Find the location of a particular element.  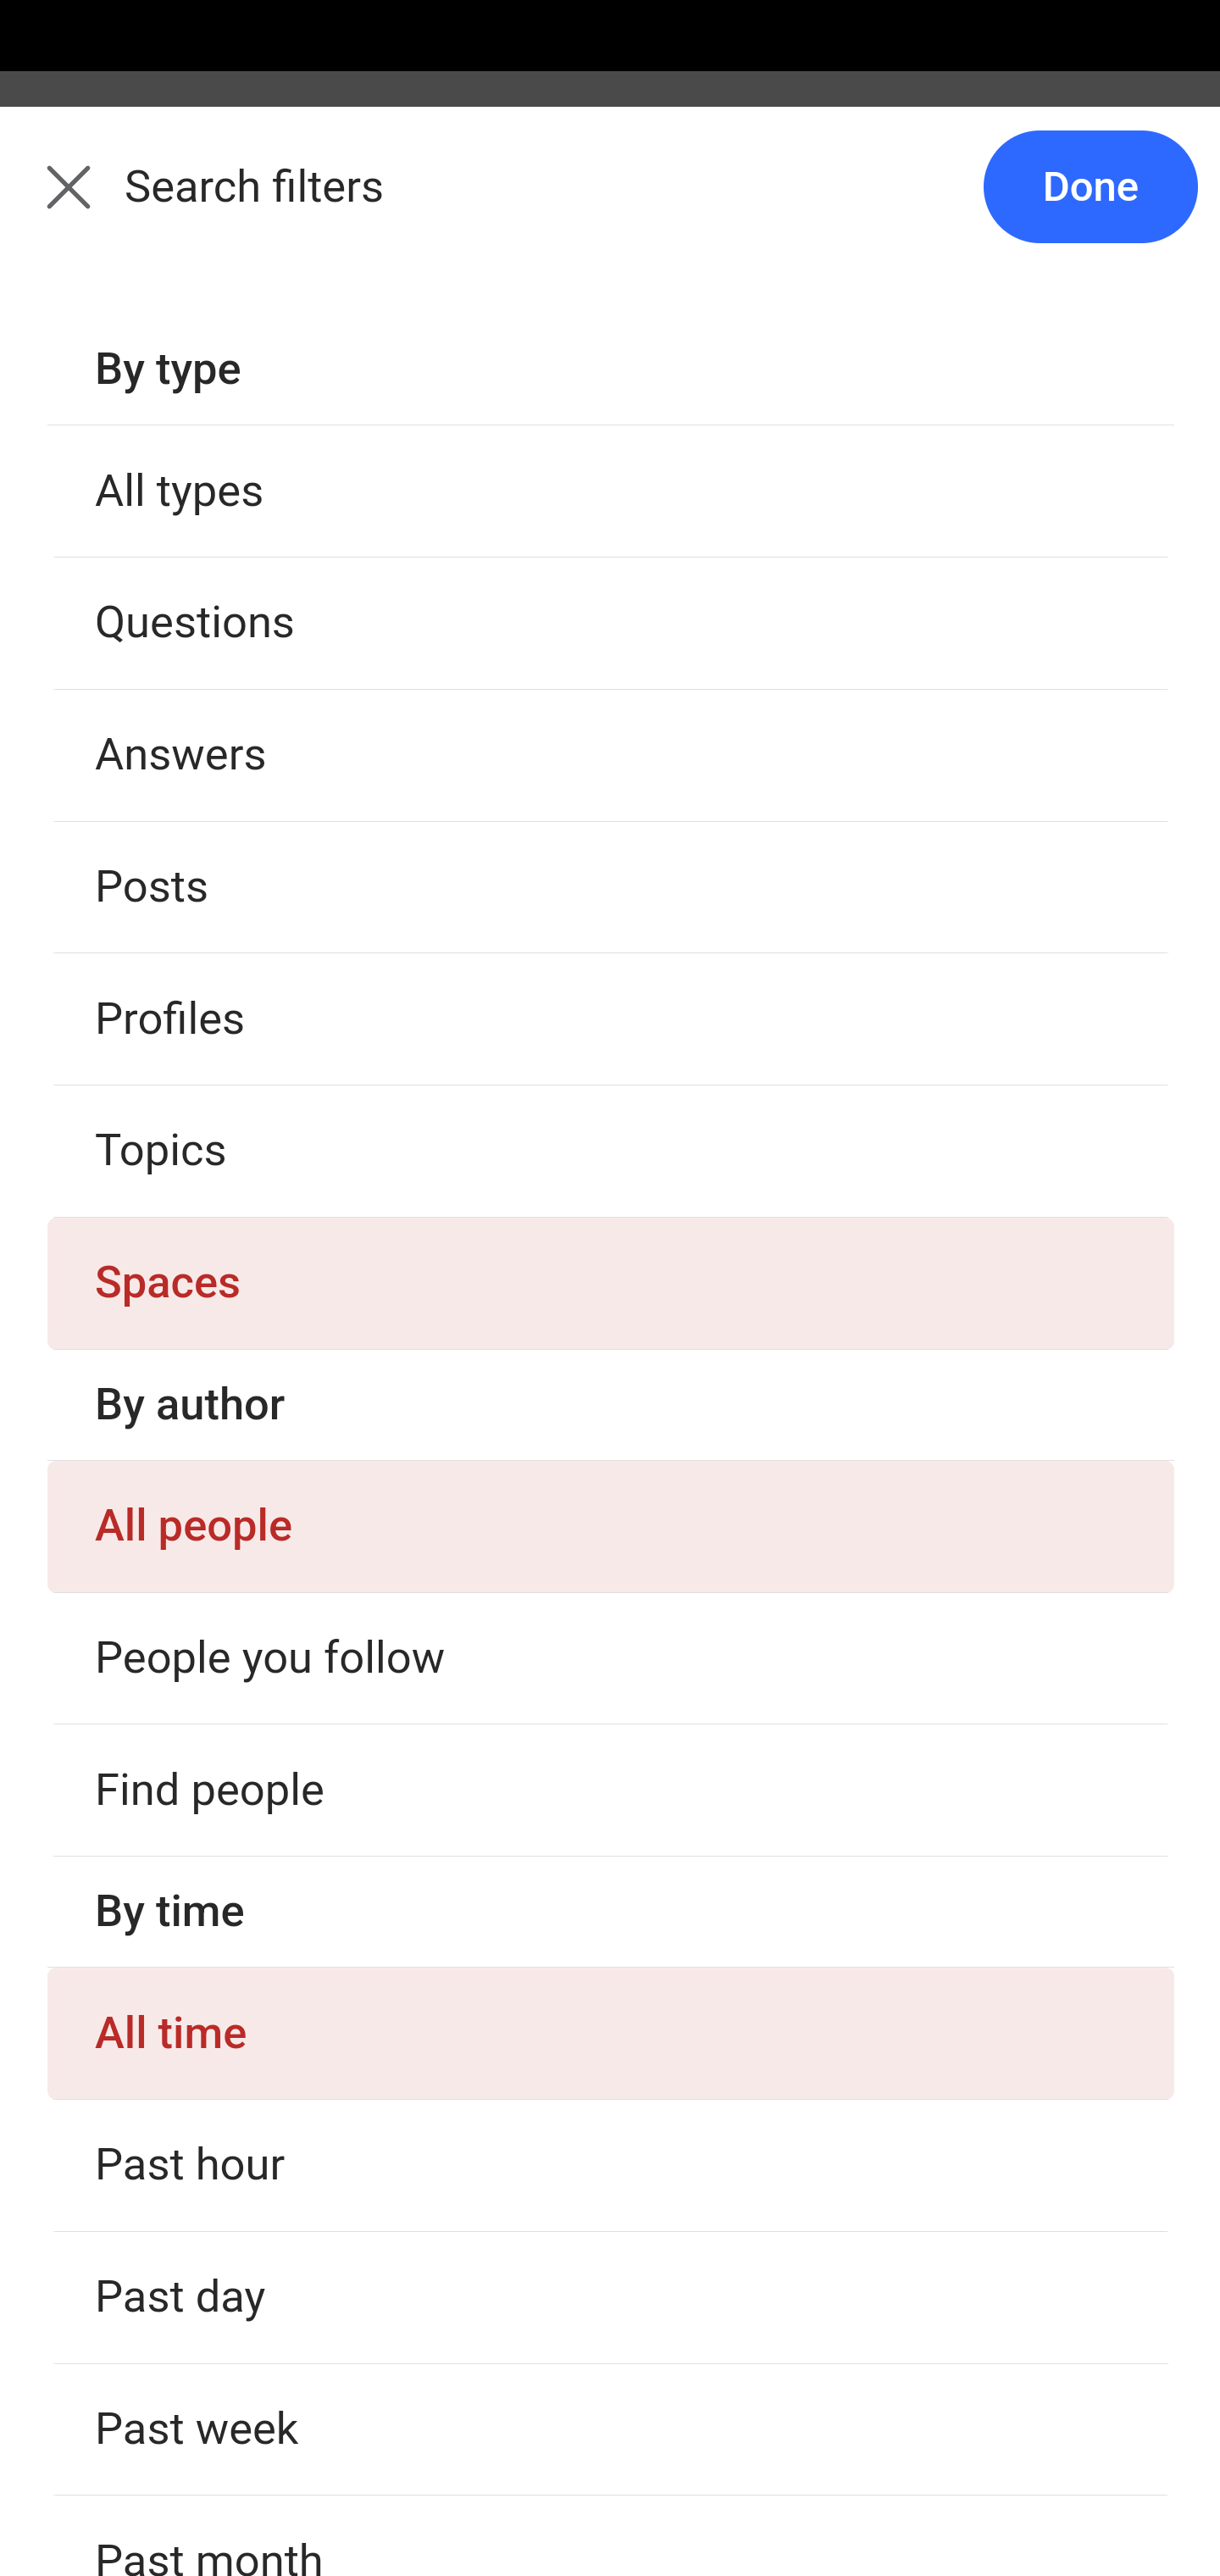

Answer is located at coordinates (207, 1939).